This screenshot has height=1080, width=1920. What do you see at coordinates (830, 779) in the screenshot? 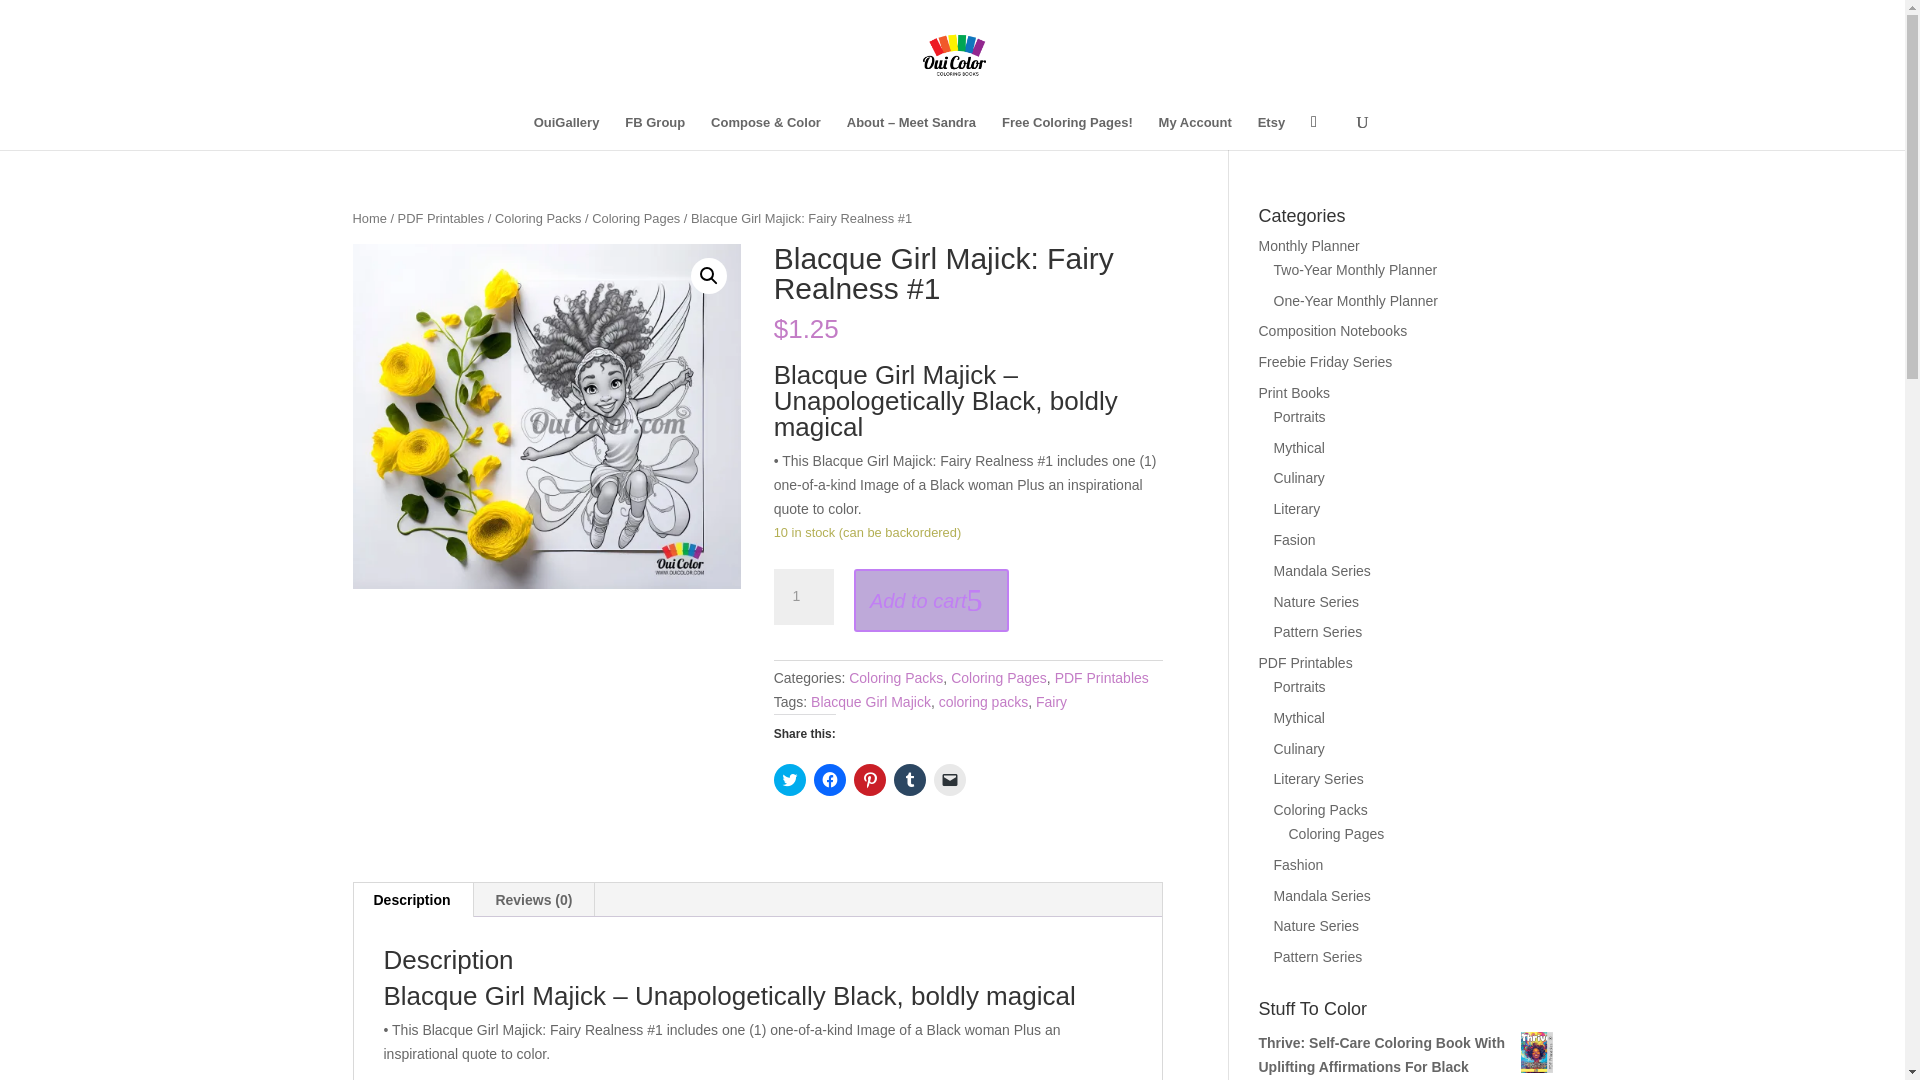
I see `Click to share on Facebook` at bounding box center [830, 779].